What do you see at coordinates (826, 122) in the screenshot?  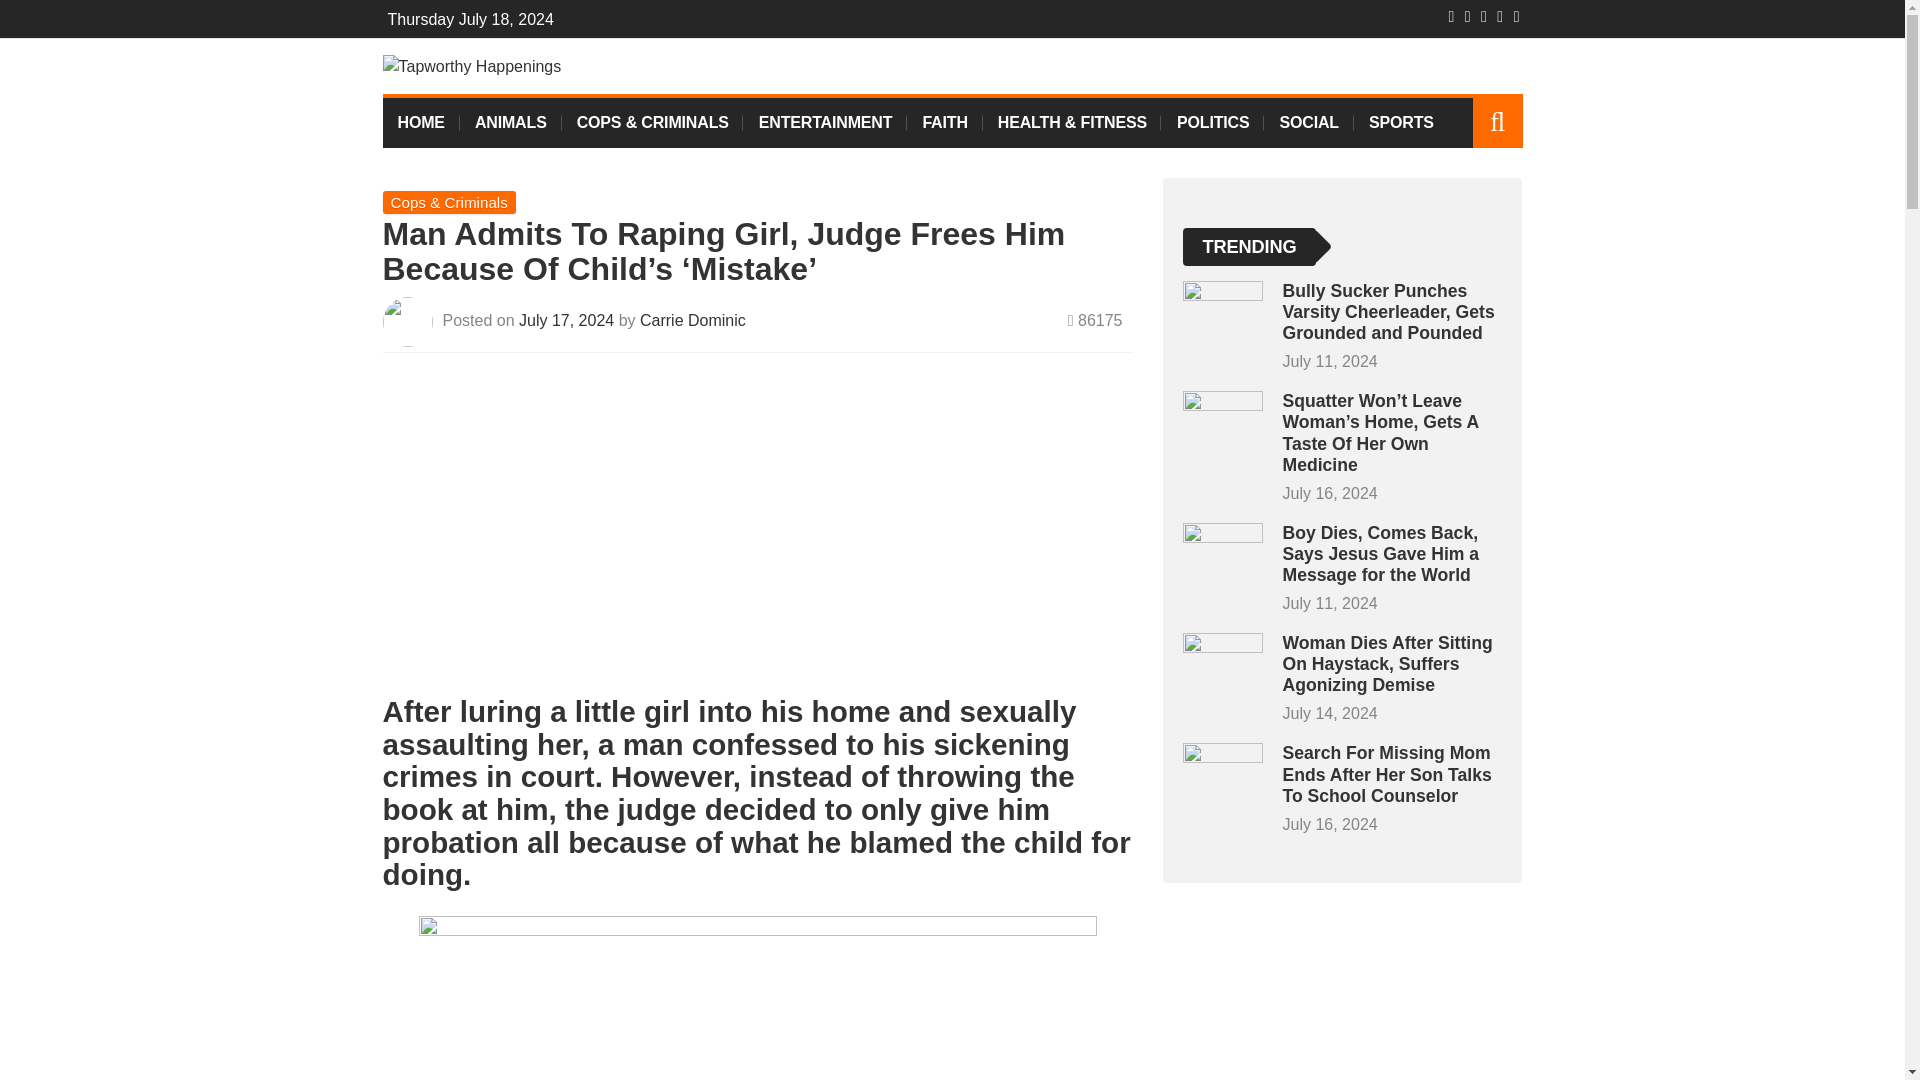 I see `ENTERTAINMENT` at bounding box center [826, 122].